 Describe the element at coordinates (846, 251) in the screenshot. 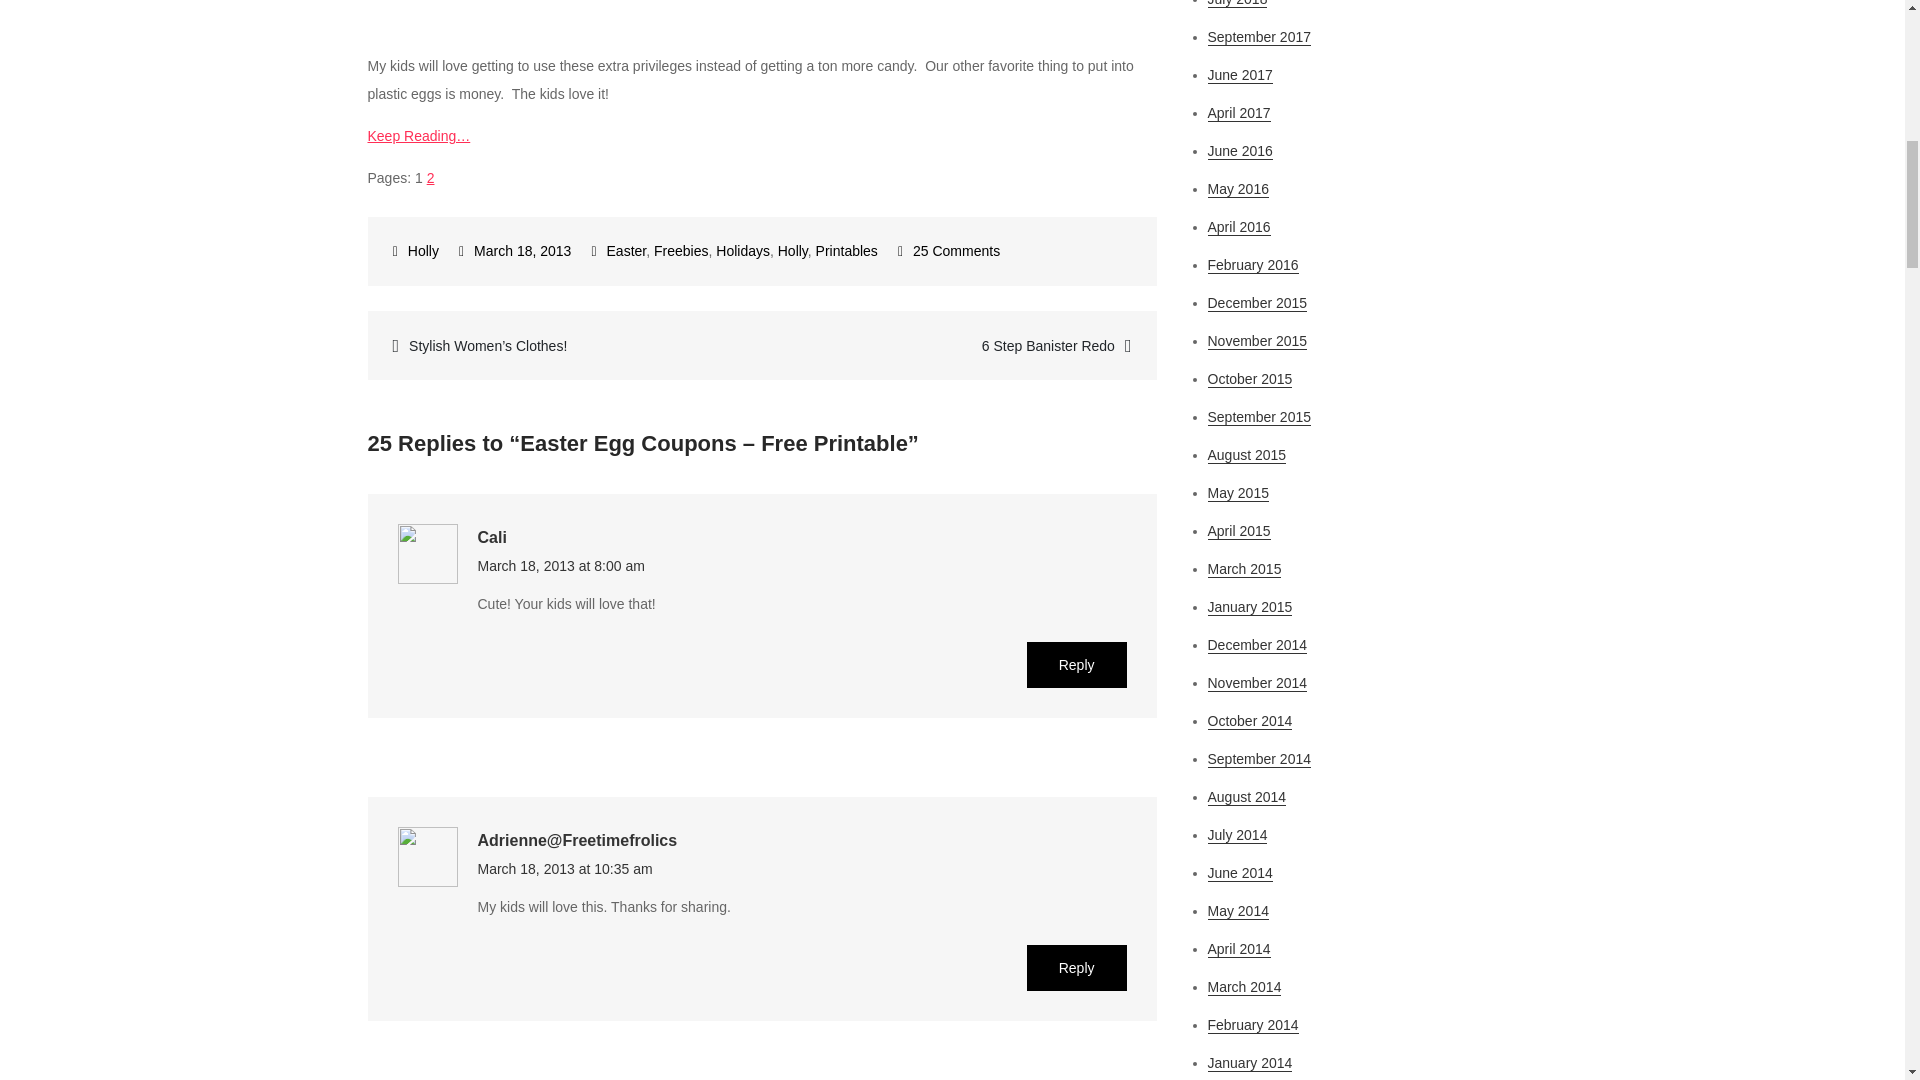

I see `Printables` at that location.